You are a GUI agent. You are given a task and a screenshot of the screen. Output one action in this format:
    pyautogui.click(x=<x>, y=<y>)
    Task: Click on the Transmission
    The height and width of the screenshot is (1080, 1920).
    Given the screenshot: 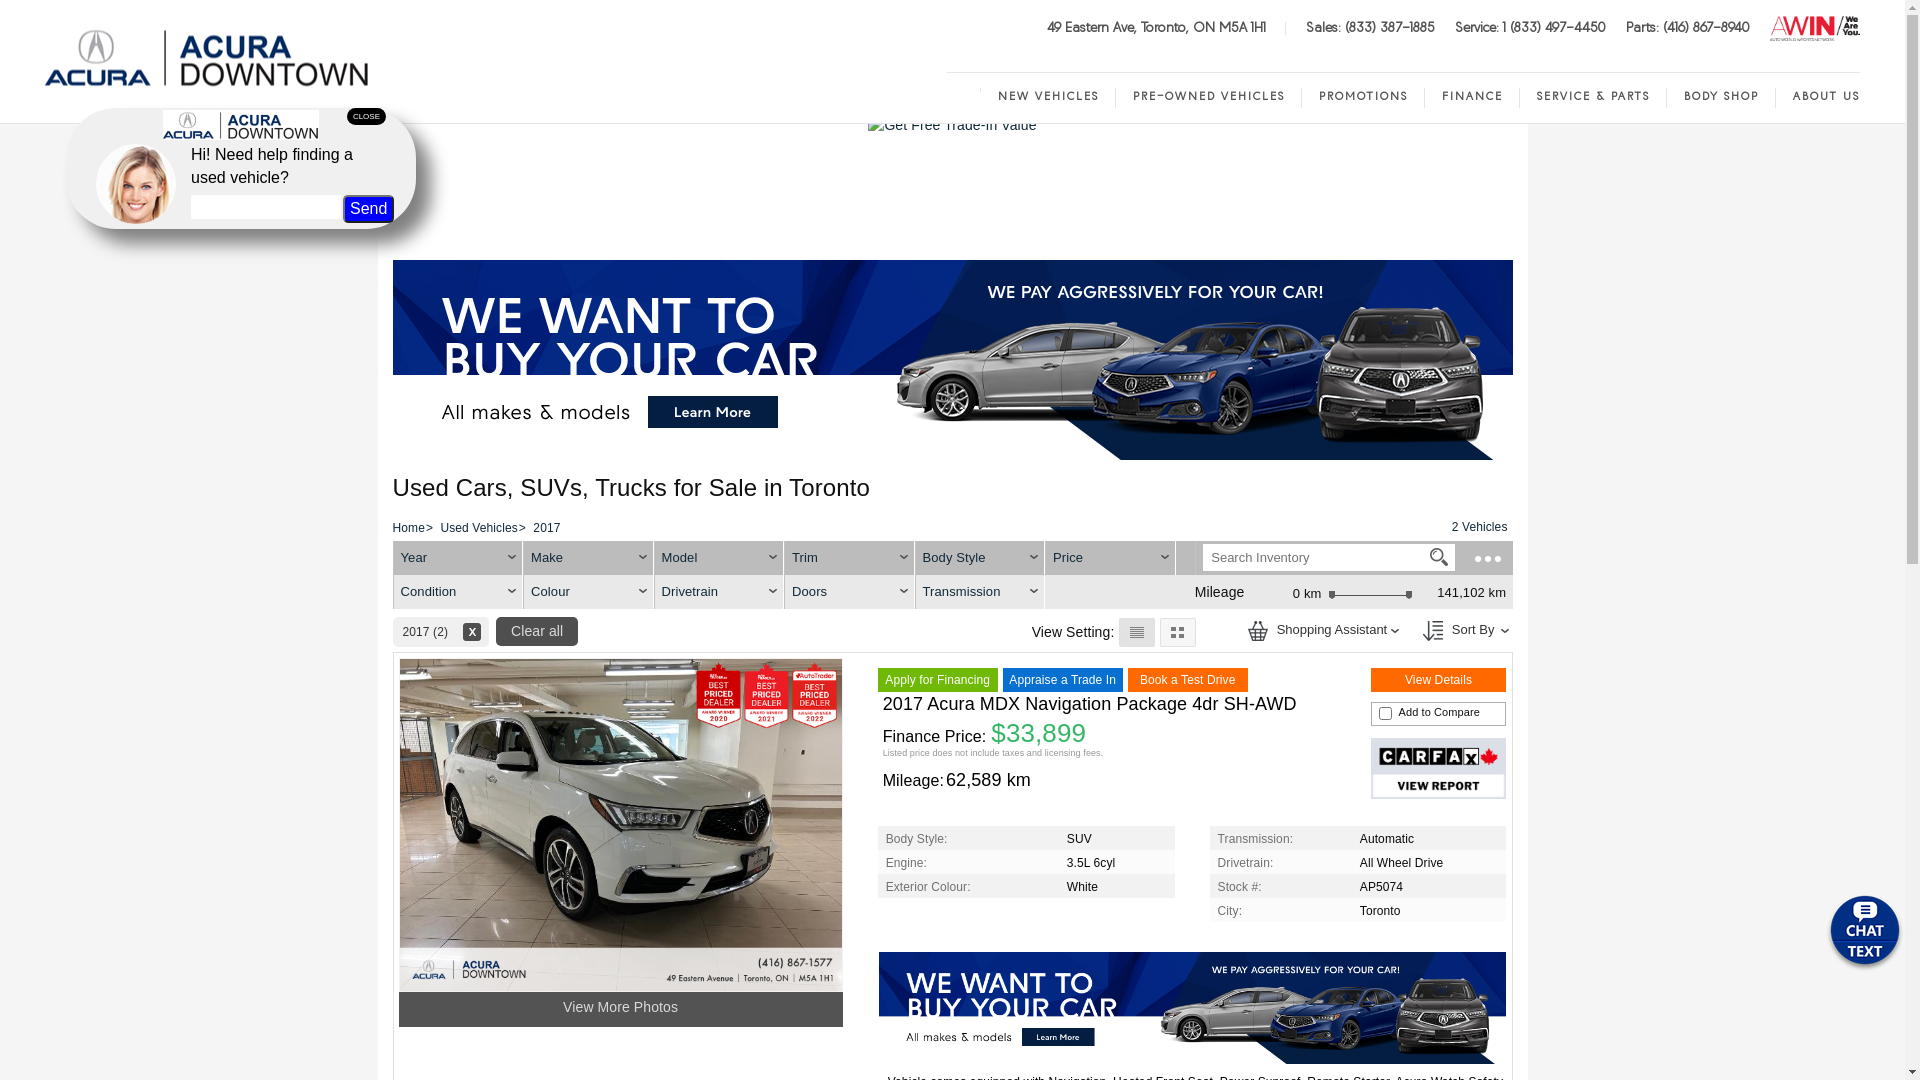 What is the action you would take?
    pyautogui.click(x=980, y=592)
    